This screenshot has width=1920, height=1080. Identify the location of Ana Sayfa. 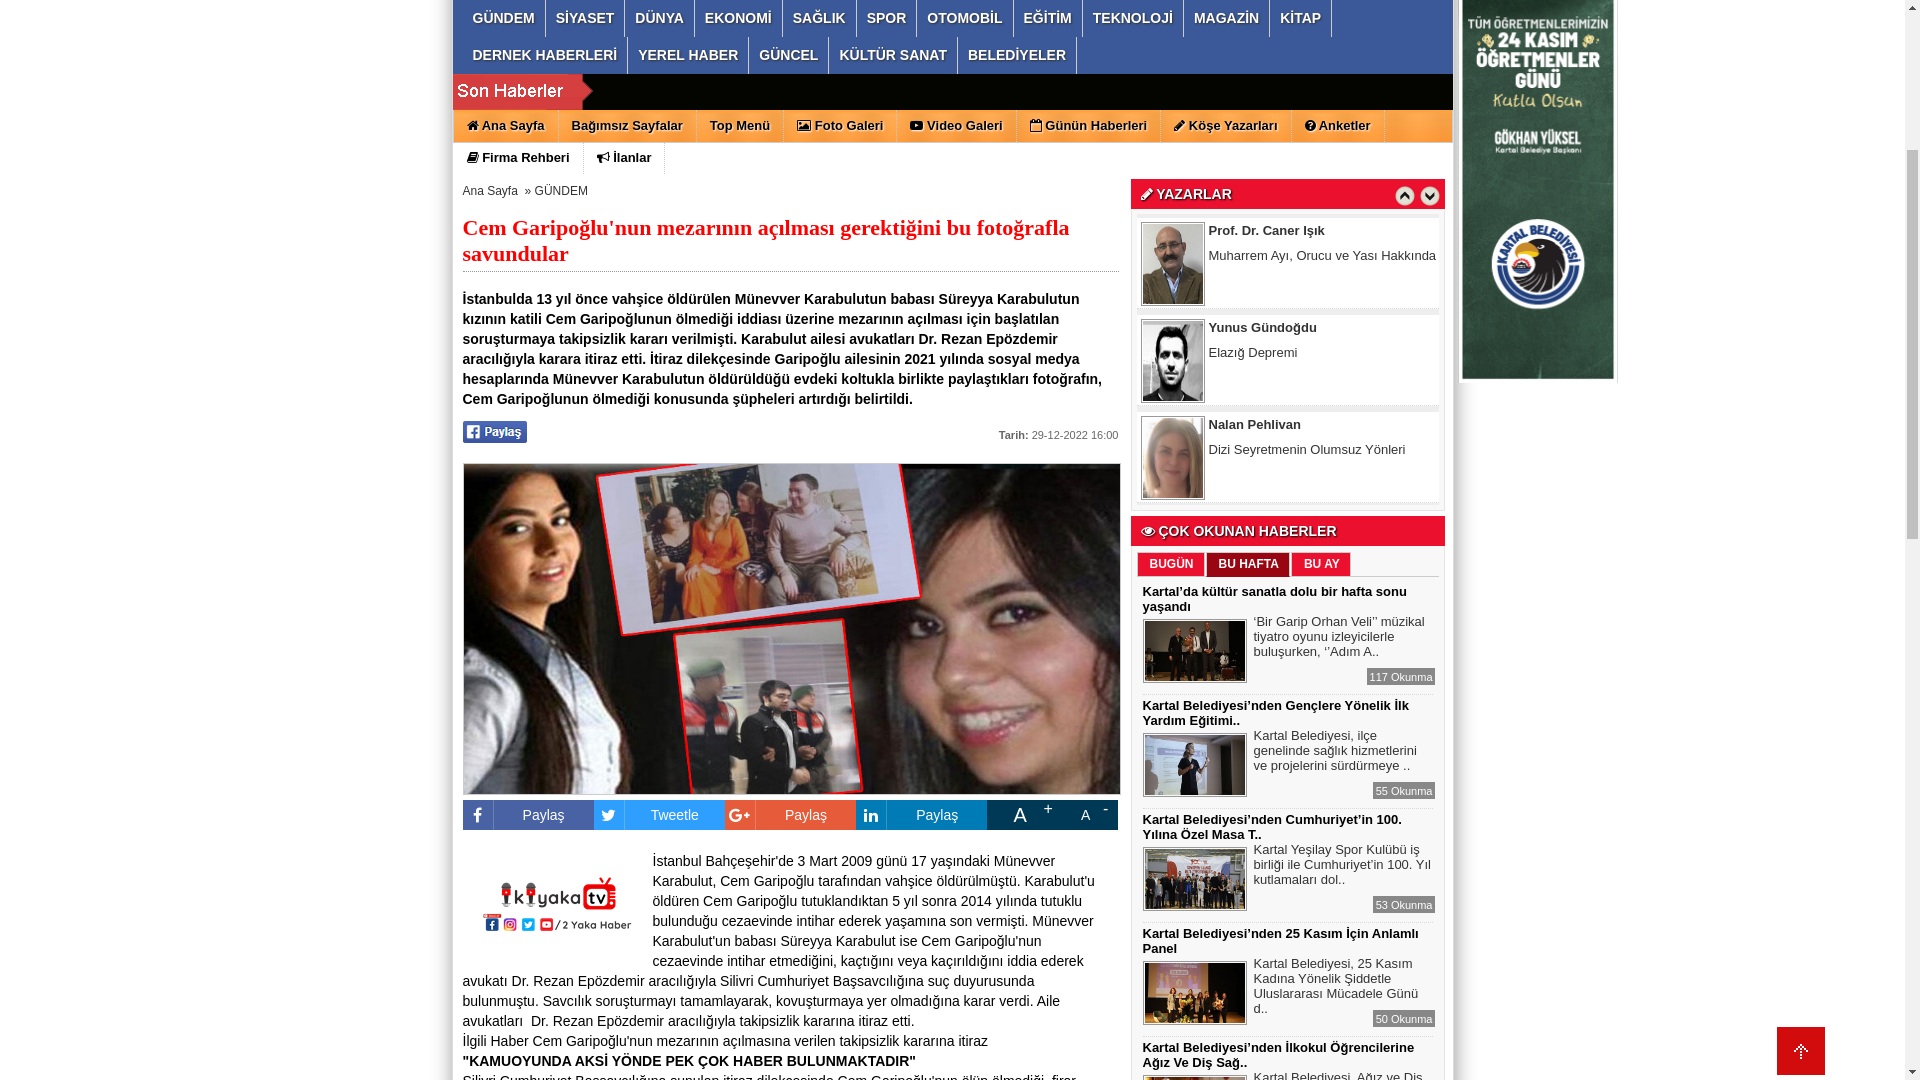
(1082, 176).